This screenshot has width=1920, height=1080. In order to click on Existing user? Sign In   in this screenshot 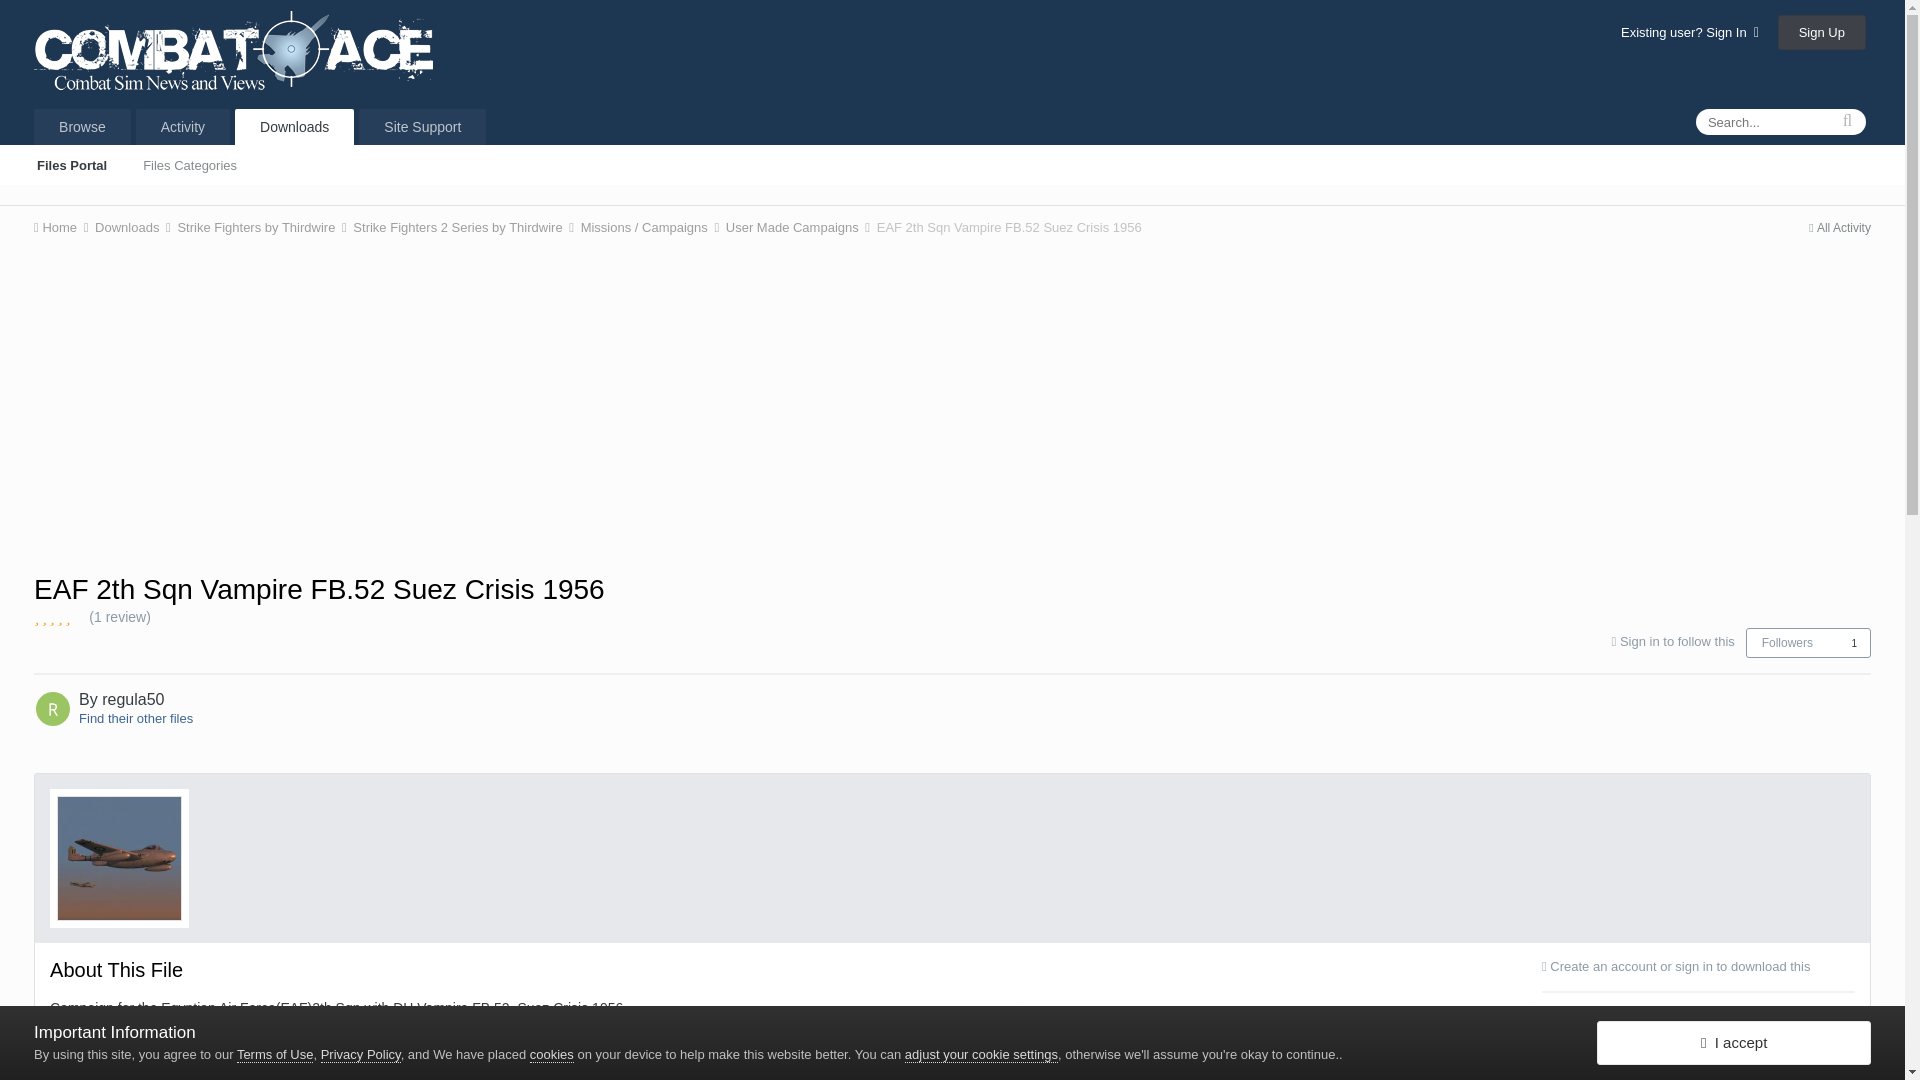, I will do `click(1689, 32)`.